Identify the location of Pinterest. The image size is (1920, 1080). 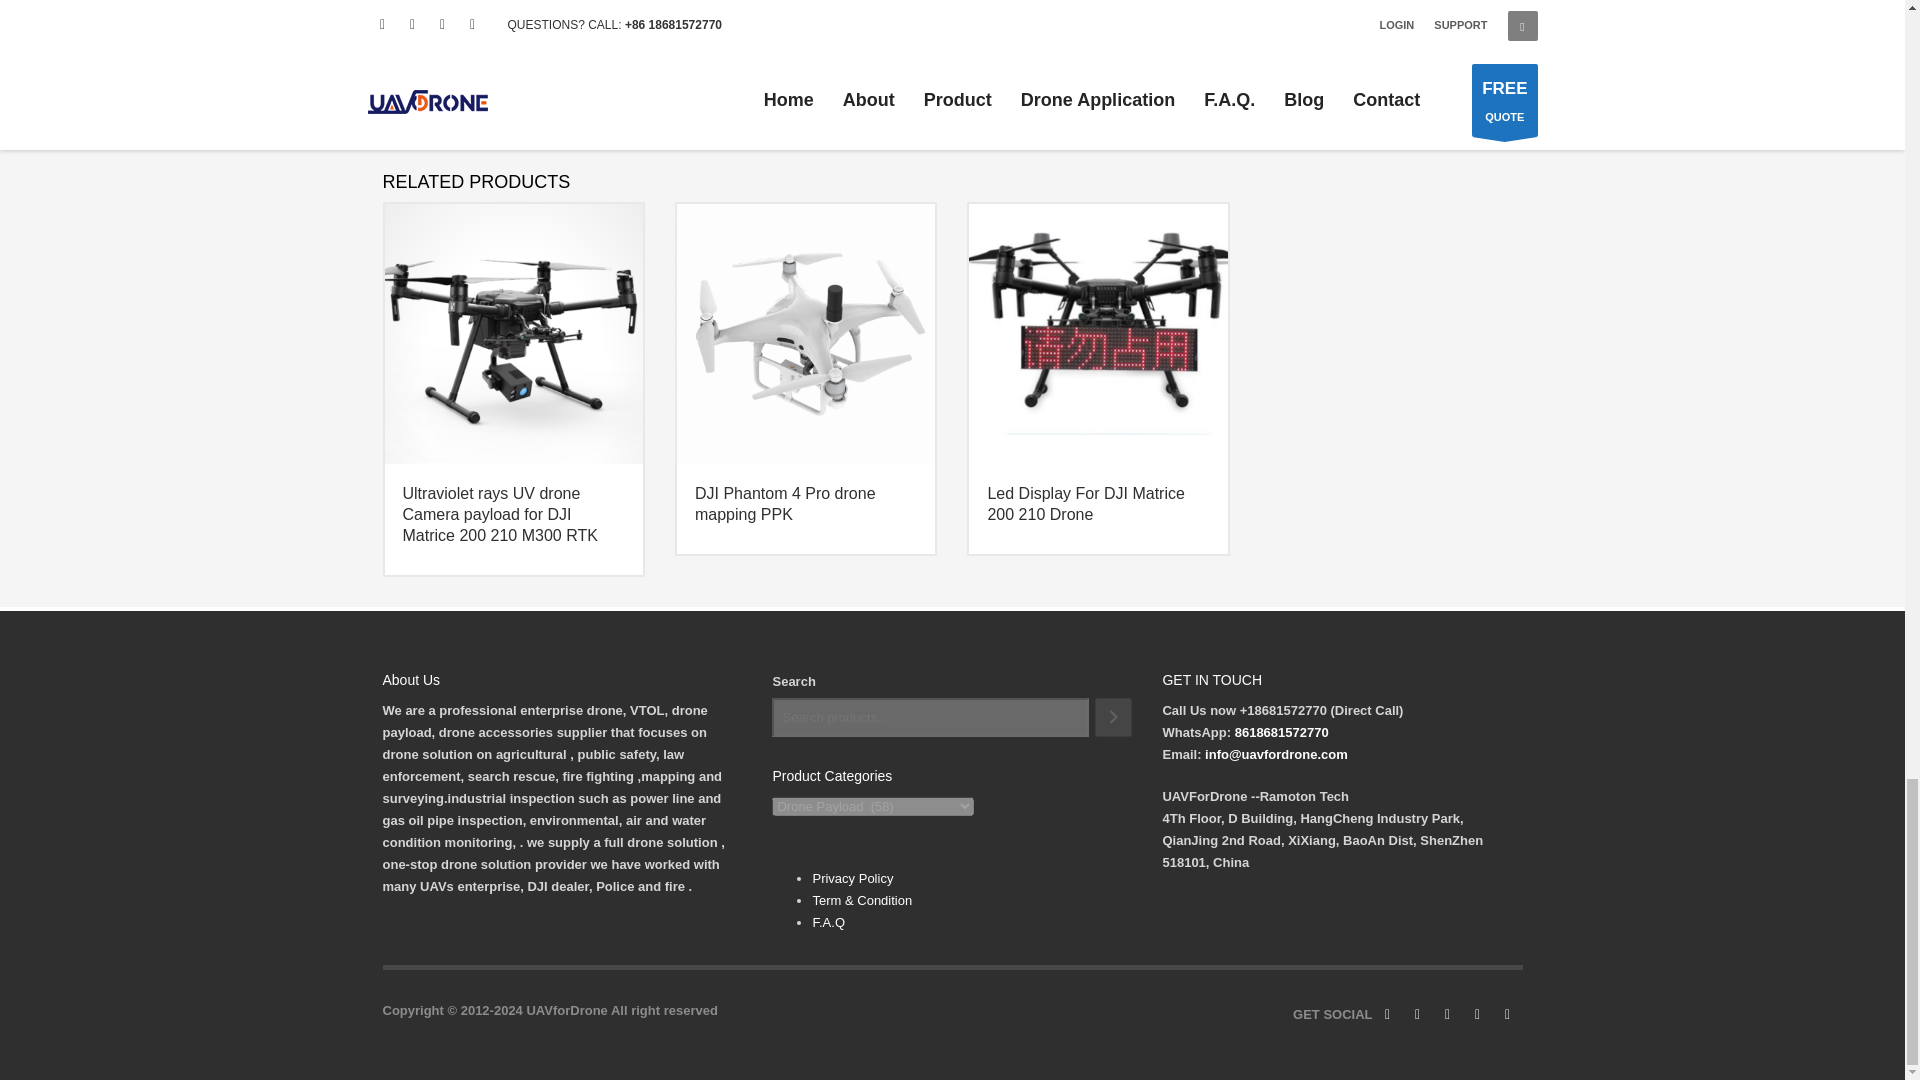
(1446, 1015).